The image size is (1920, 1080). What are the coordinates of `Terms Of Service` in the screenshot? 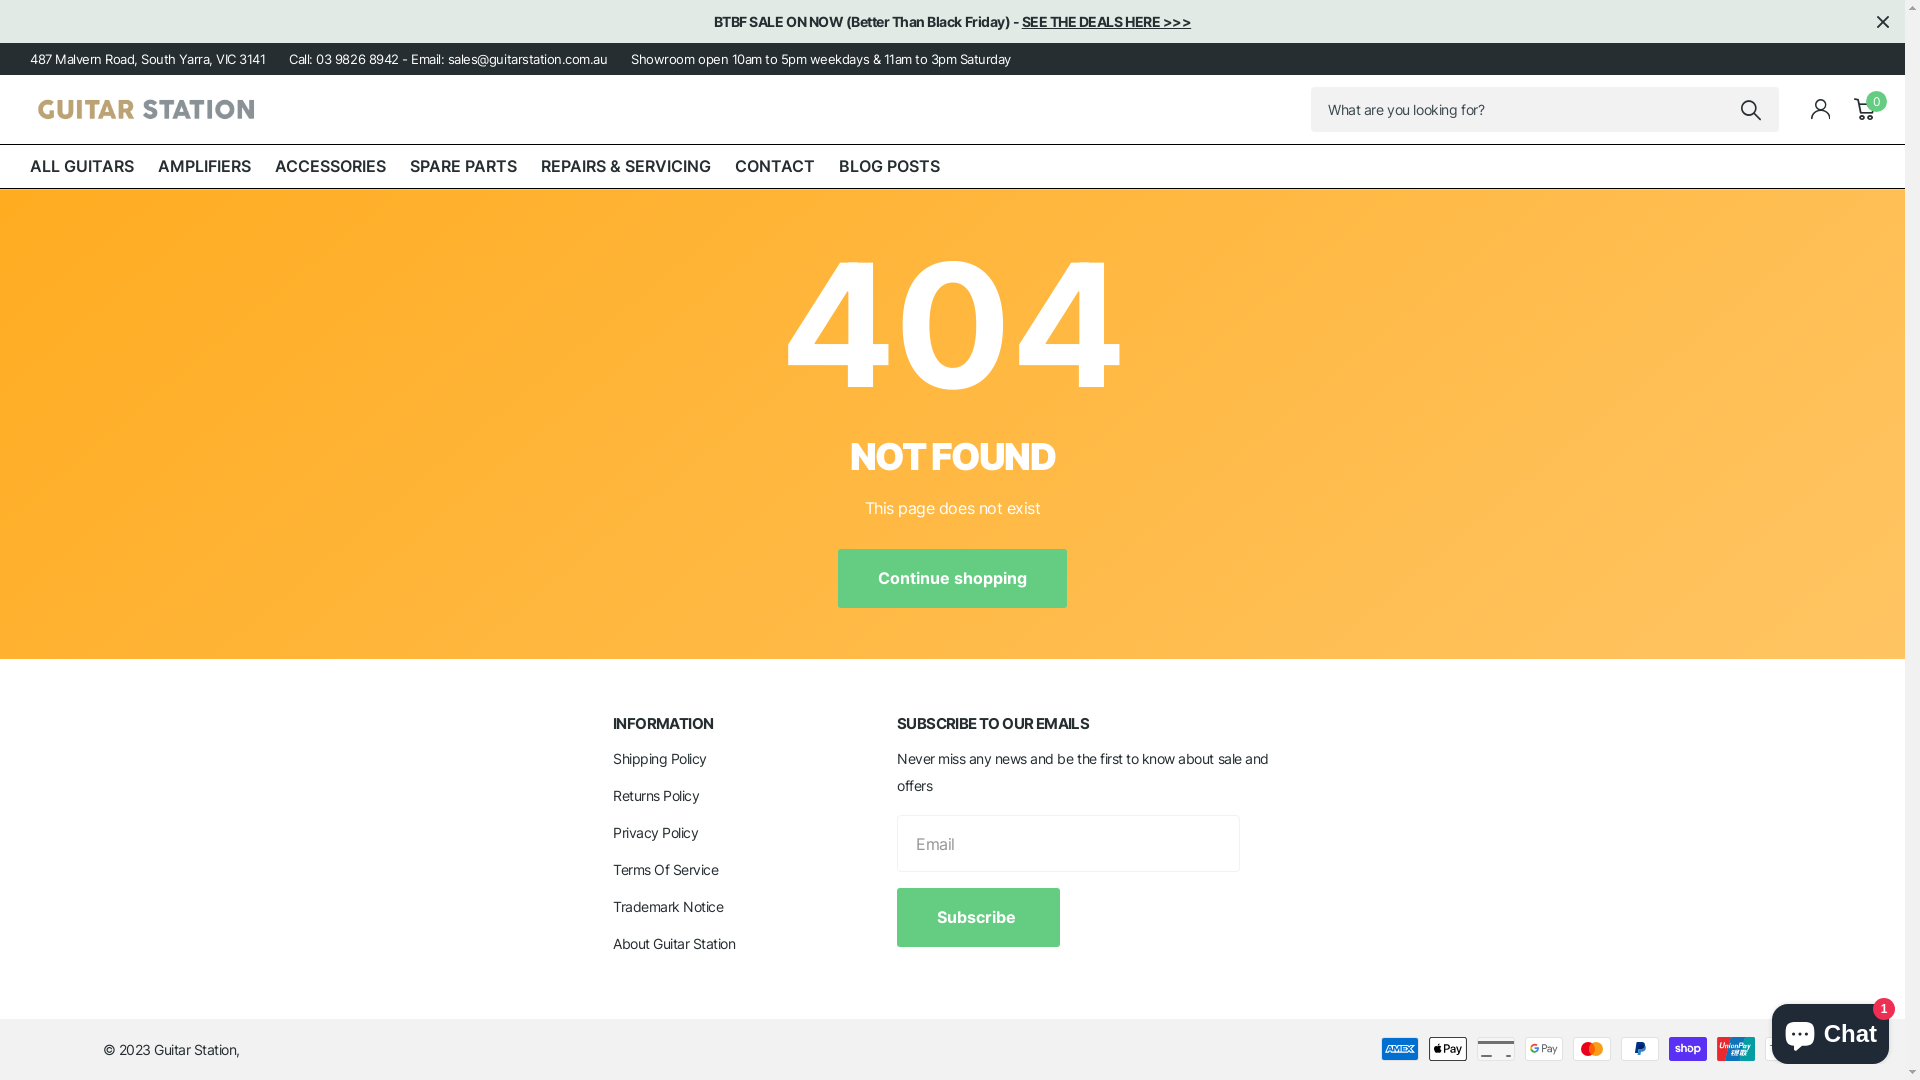 It's located at (666, 870).